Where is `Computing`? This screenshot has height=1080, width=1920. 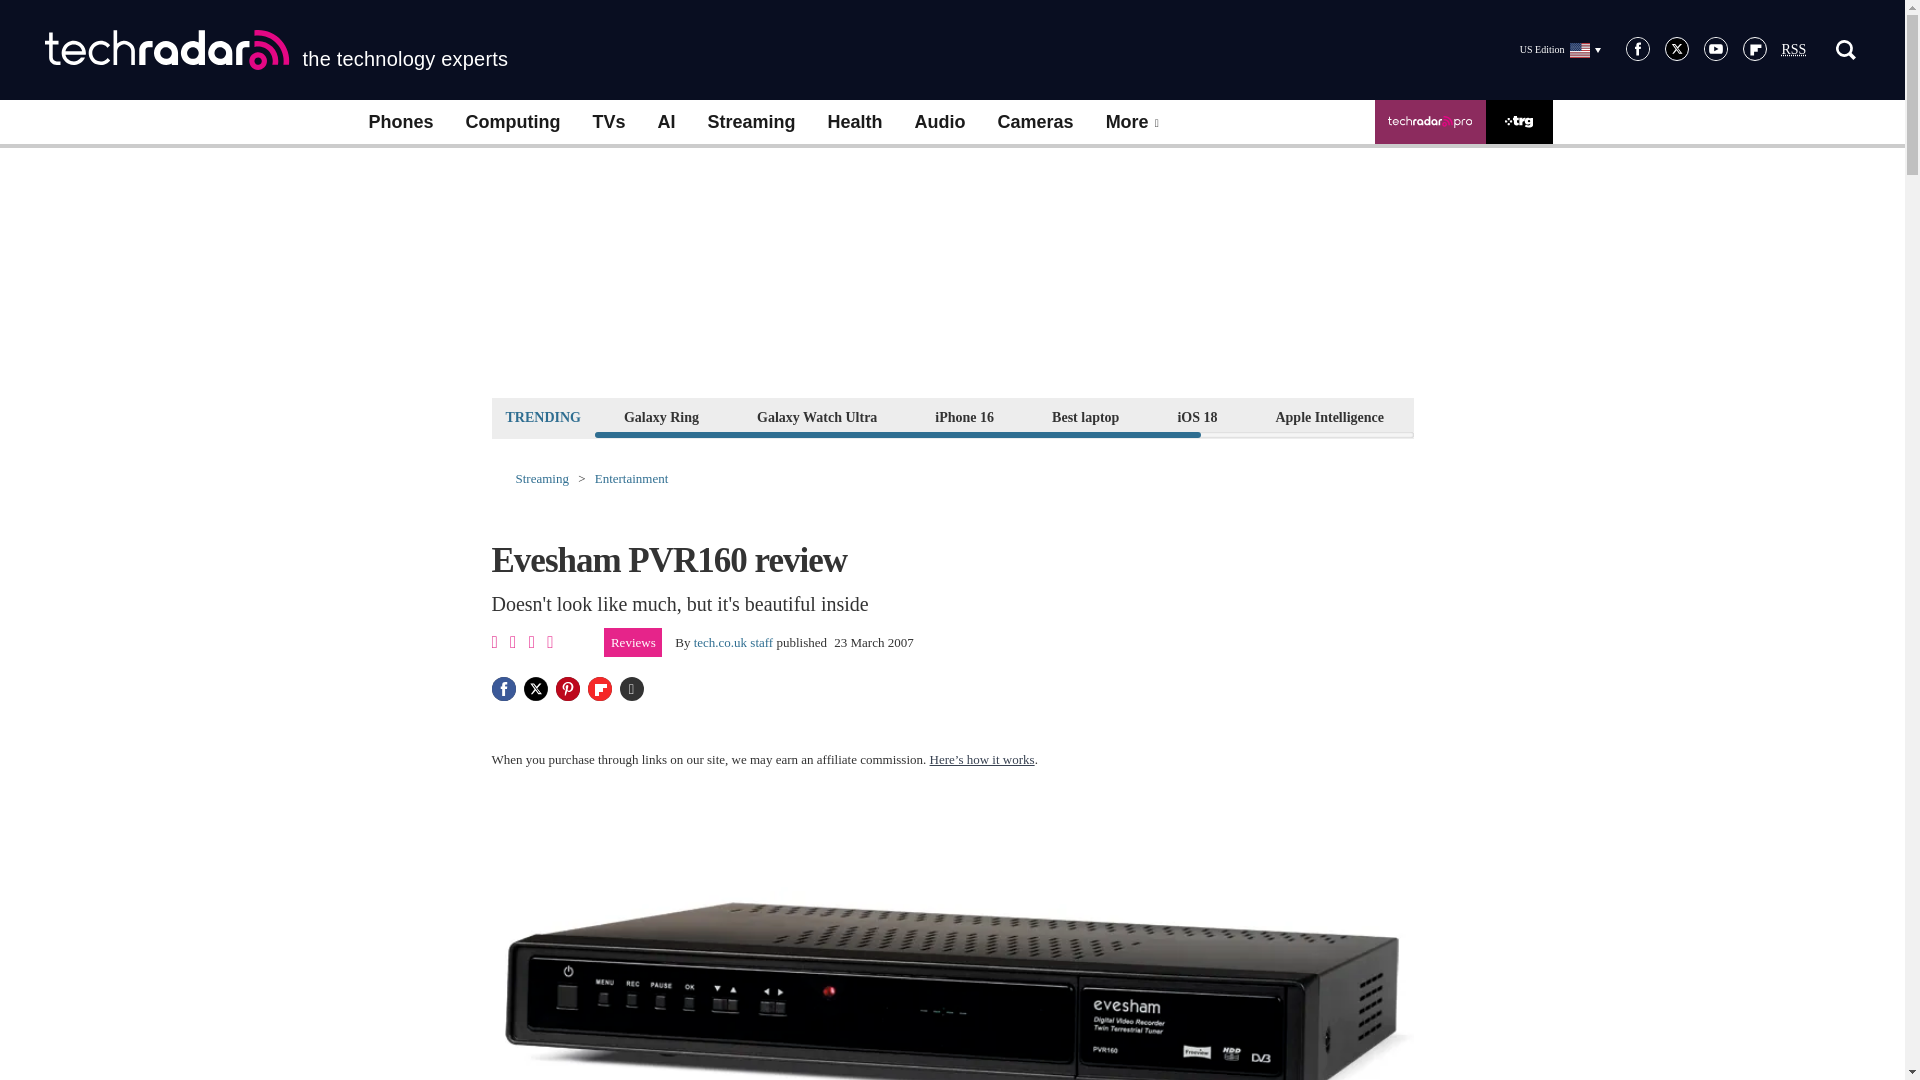
Computing is located at coordinates (513, 122).